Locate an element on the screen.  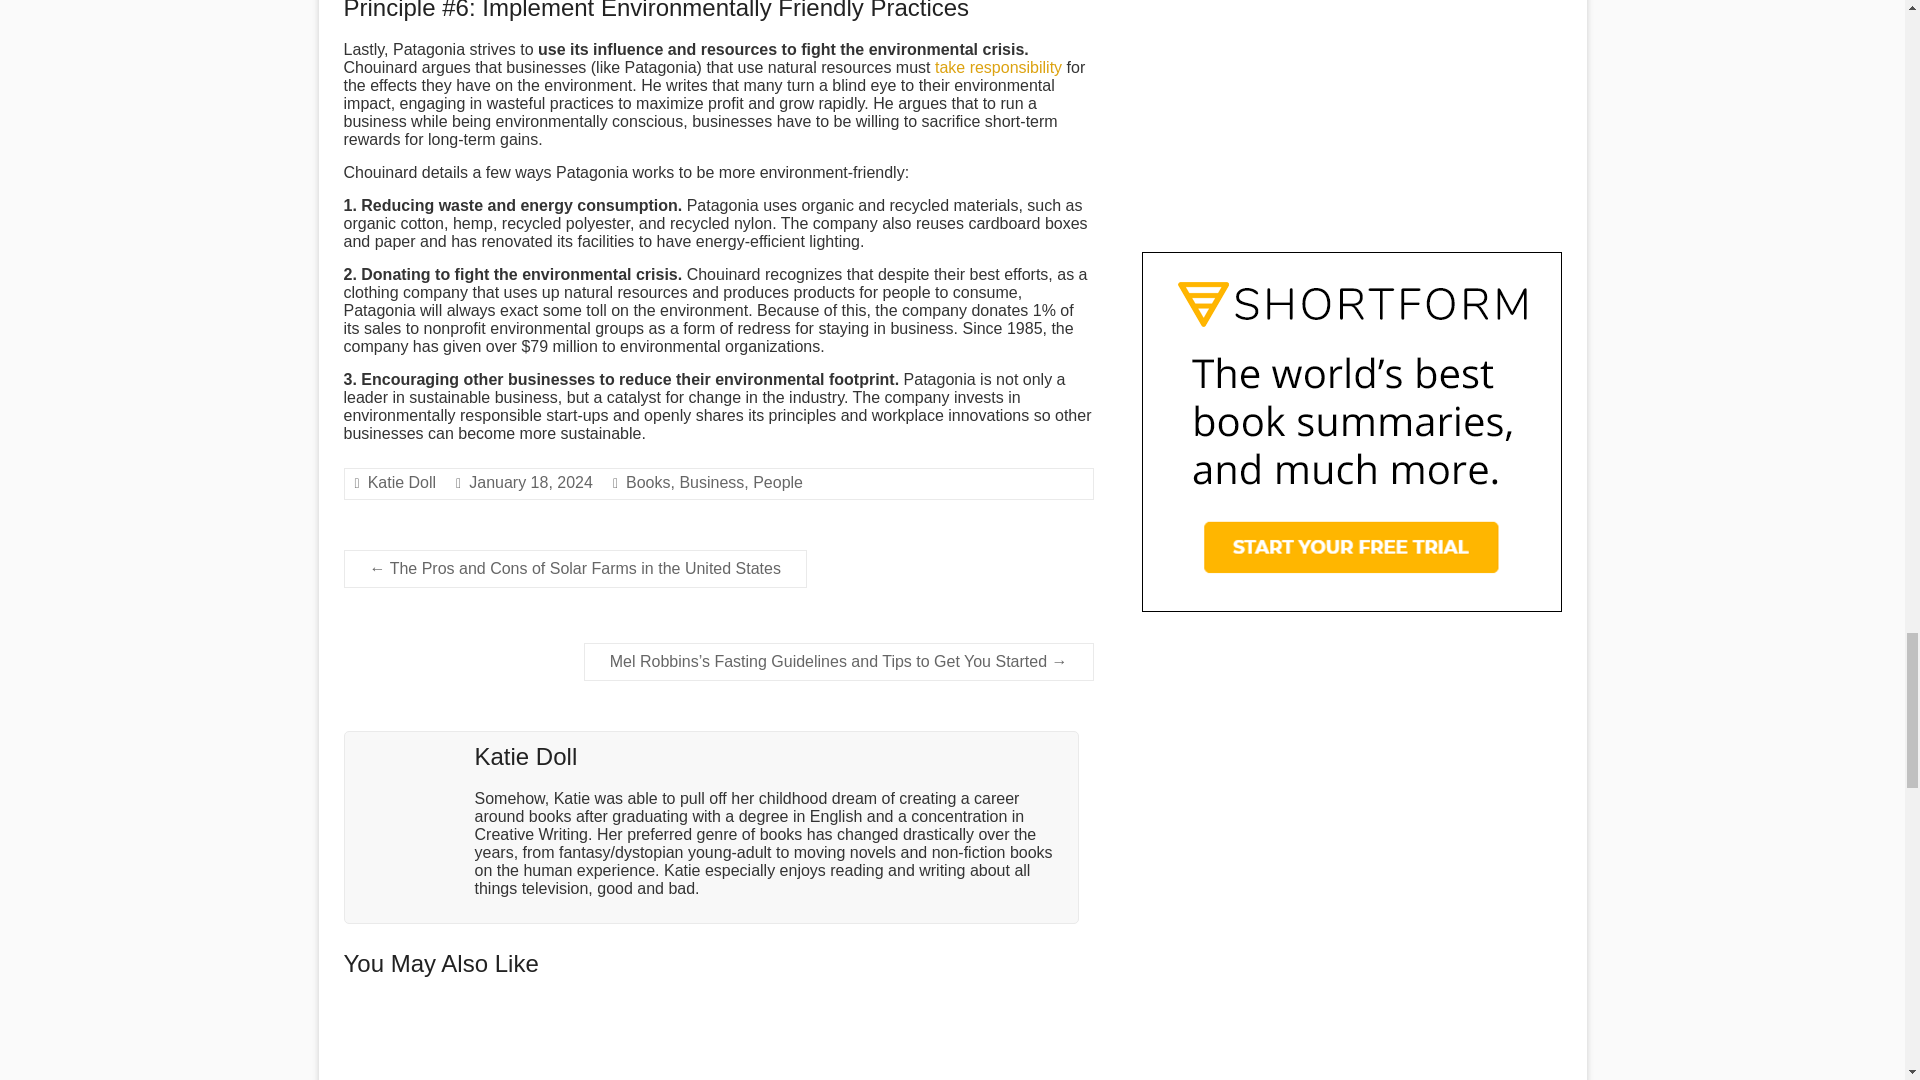
Business is located at coordinates (712, 482).